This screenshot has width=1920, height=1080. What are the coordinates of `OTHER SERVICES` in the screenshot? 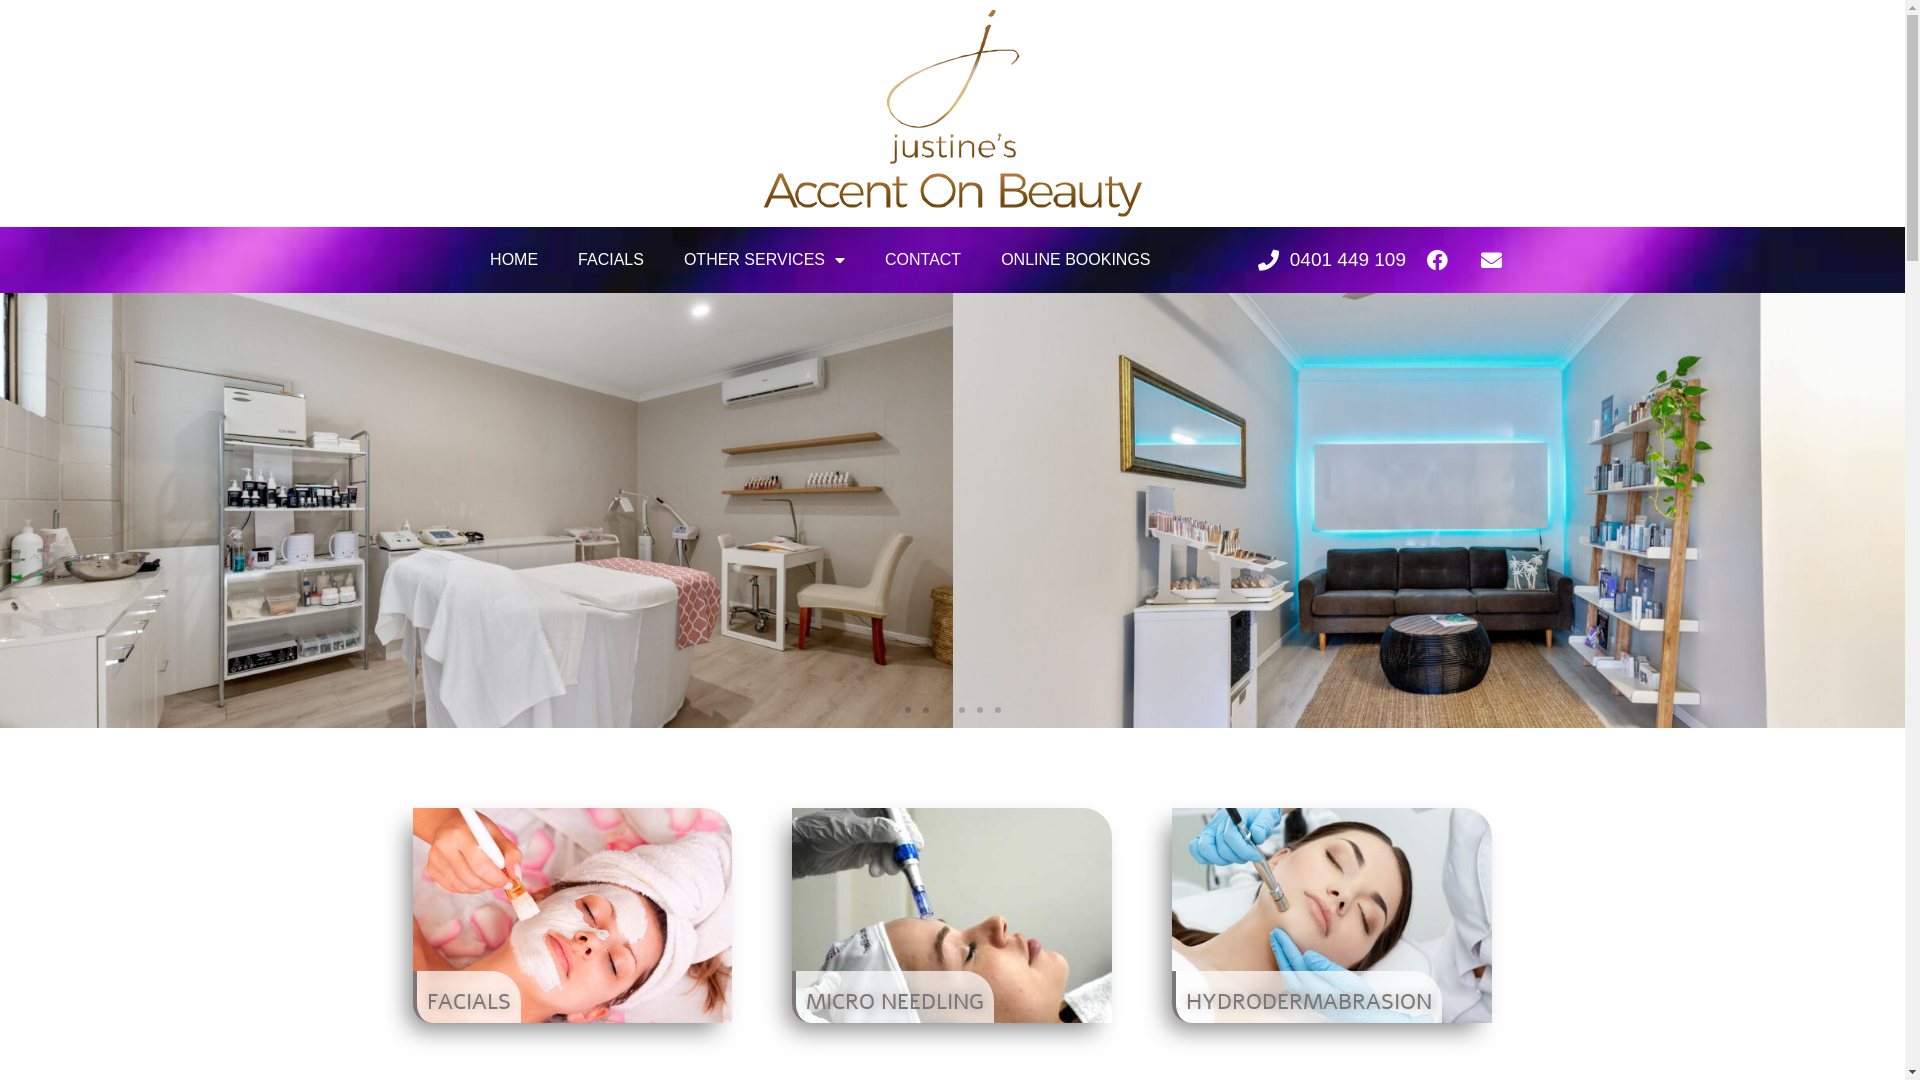 It's located at (764, 260).